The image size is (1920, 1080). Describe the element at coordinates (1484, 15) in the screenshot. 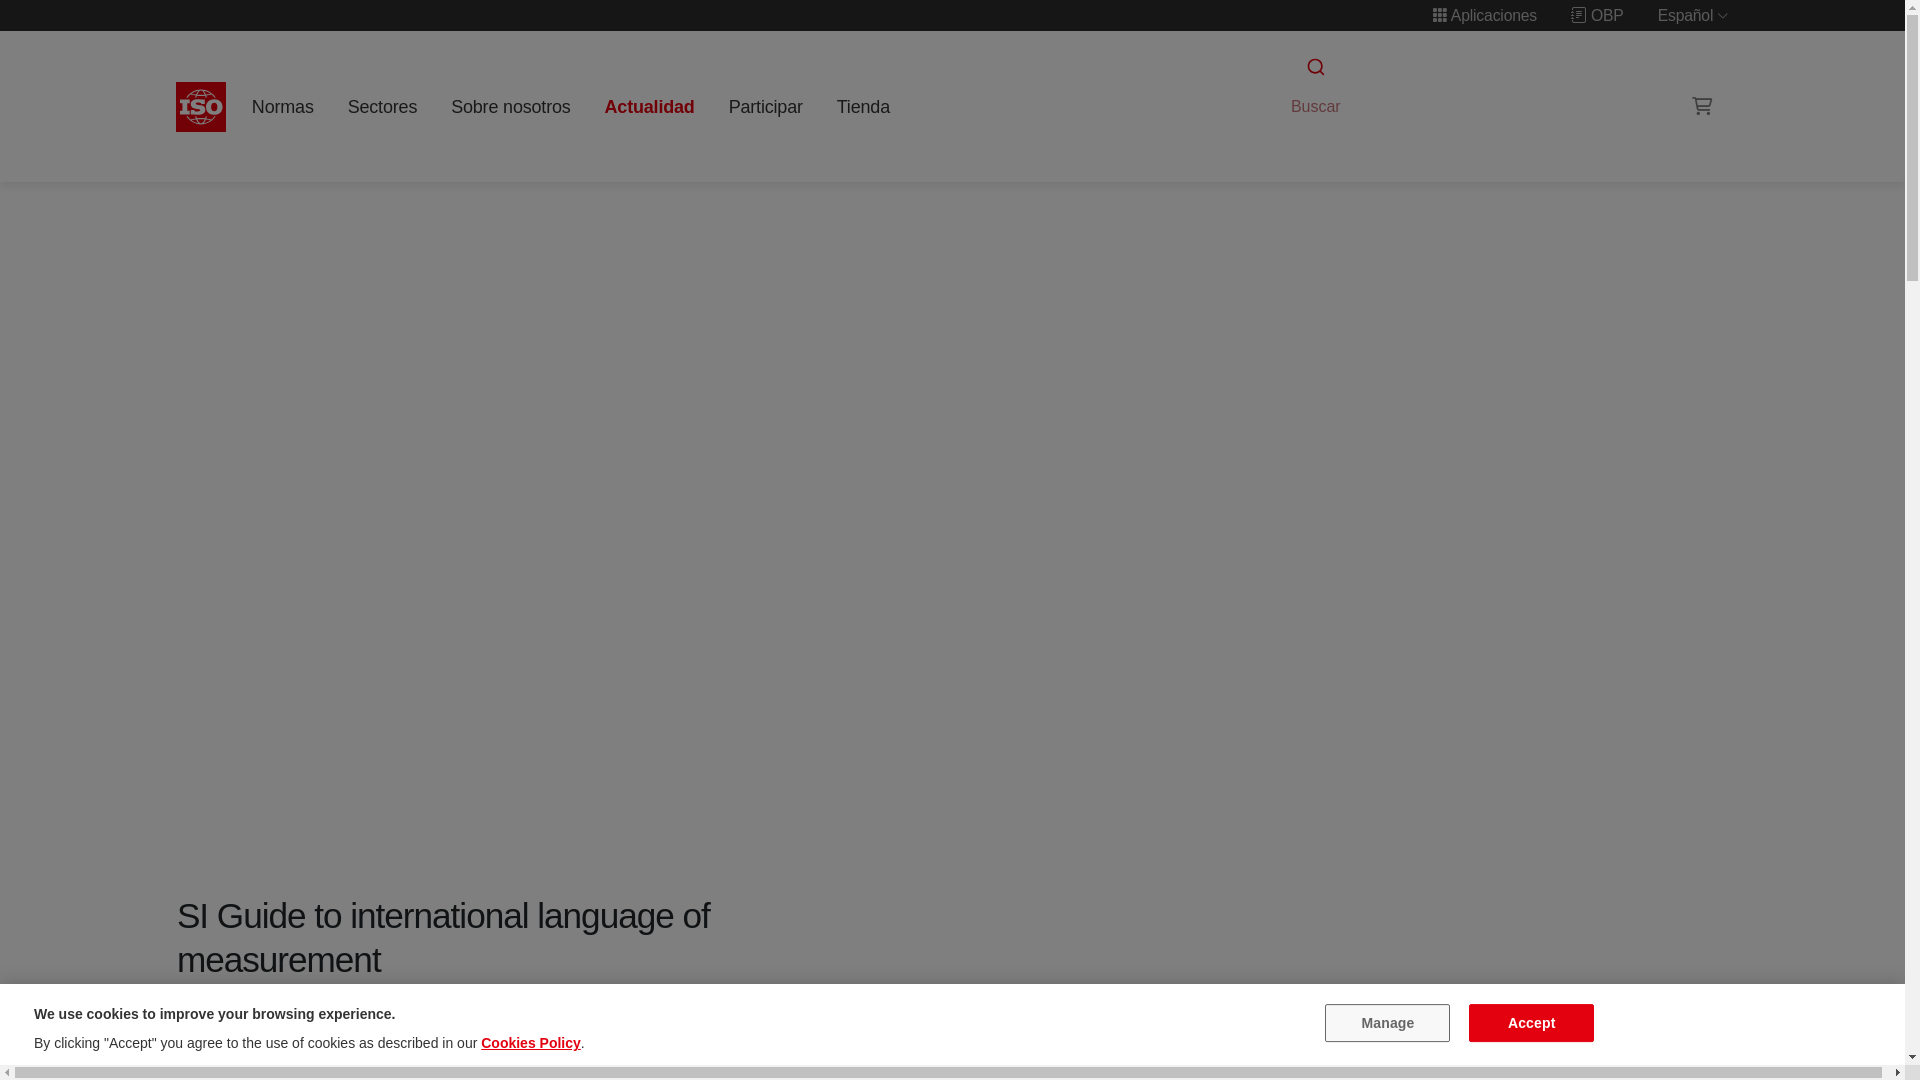

I see `Portal de aplicaciones de ISO` at that location.